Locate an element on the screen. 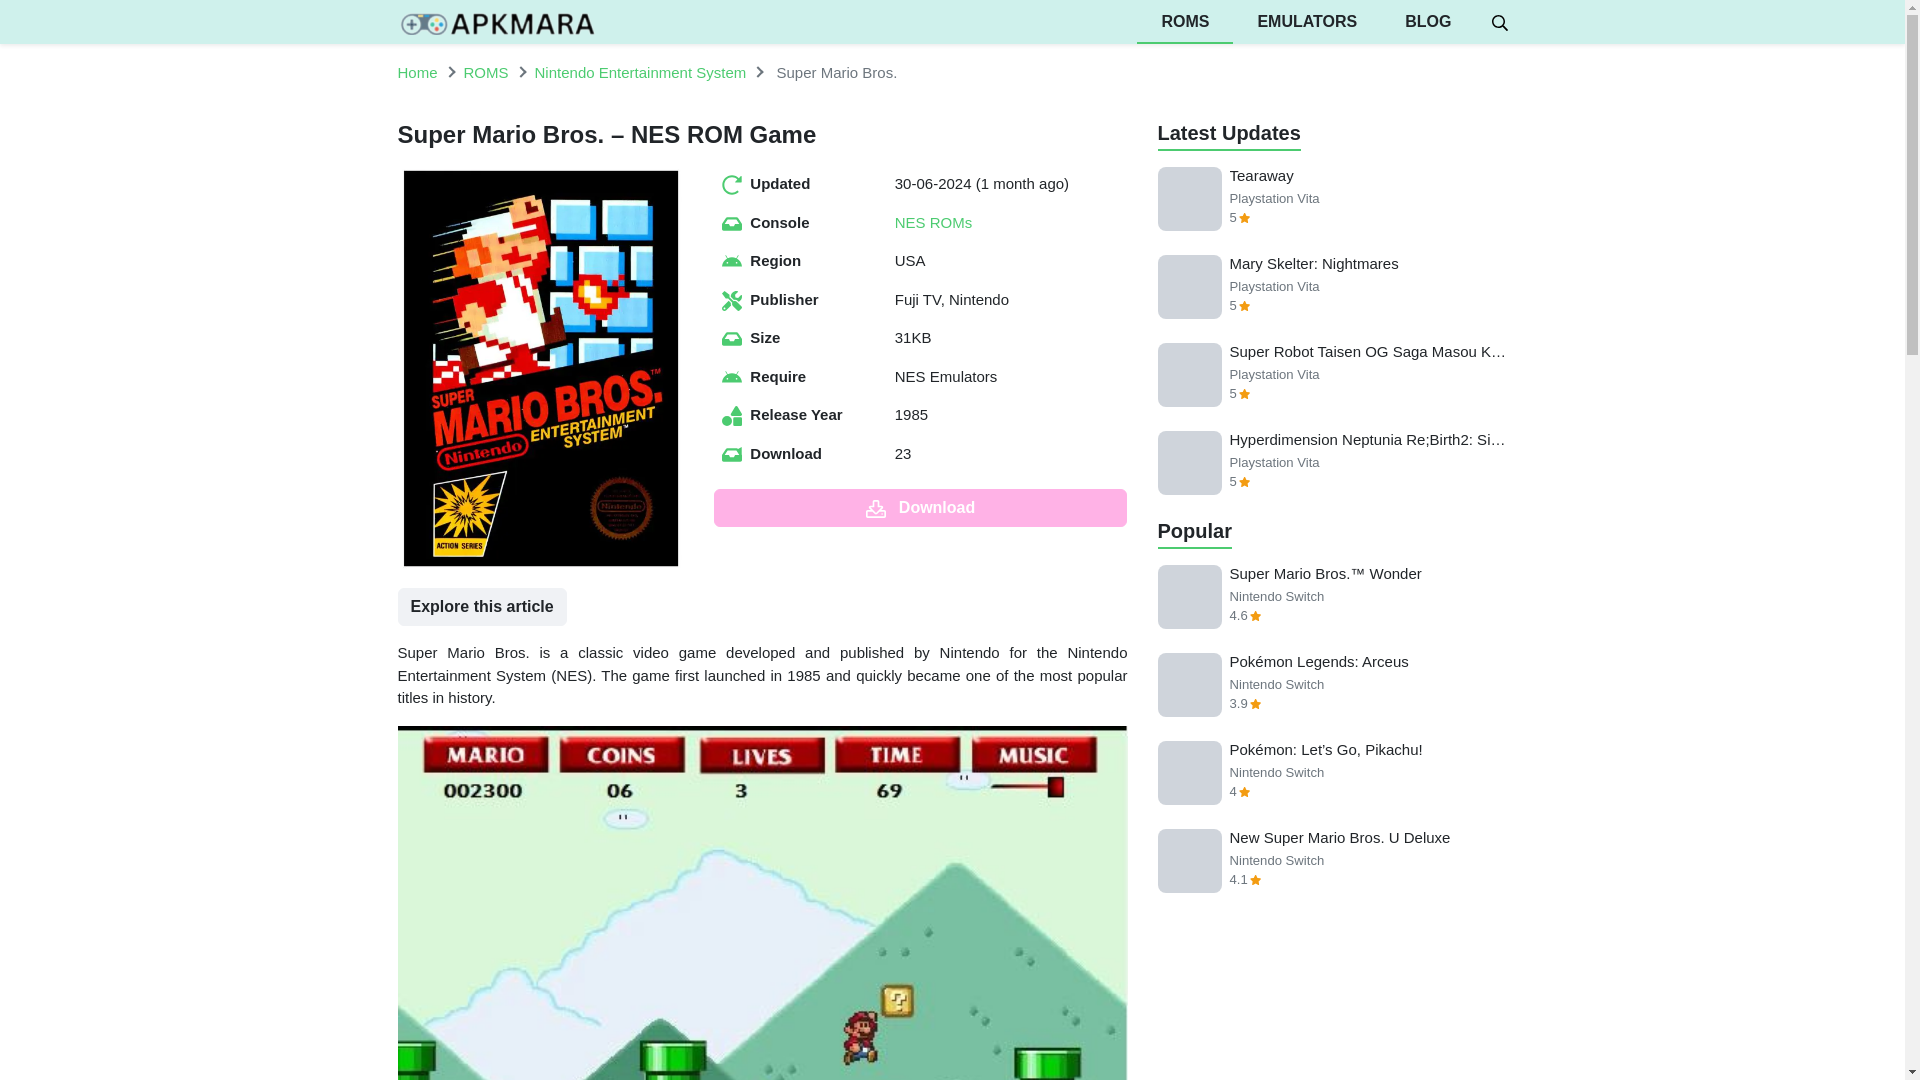 This screenshot has height=1080, width=1920. EMULATORS is located at coordinates (1306, 22).